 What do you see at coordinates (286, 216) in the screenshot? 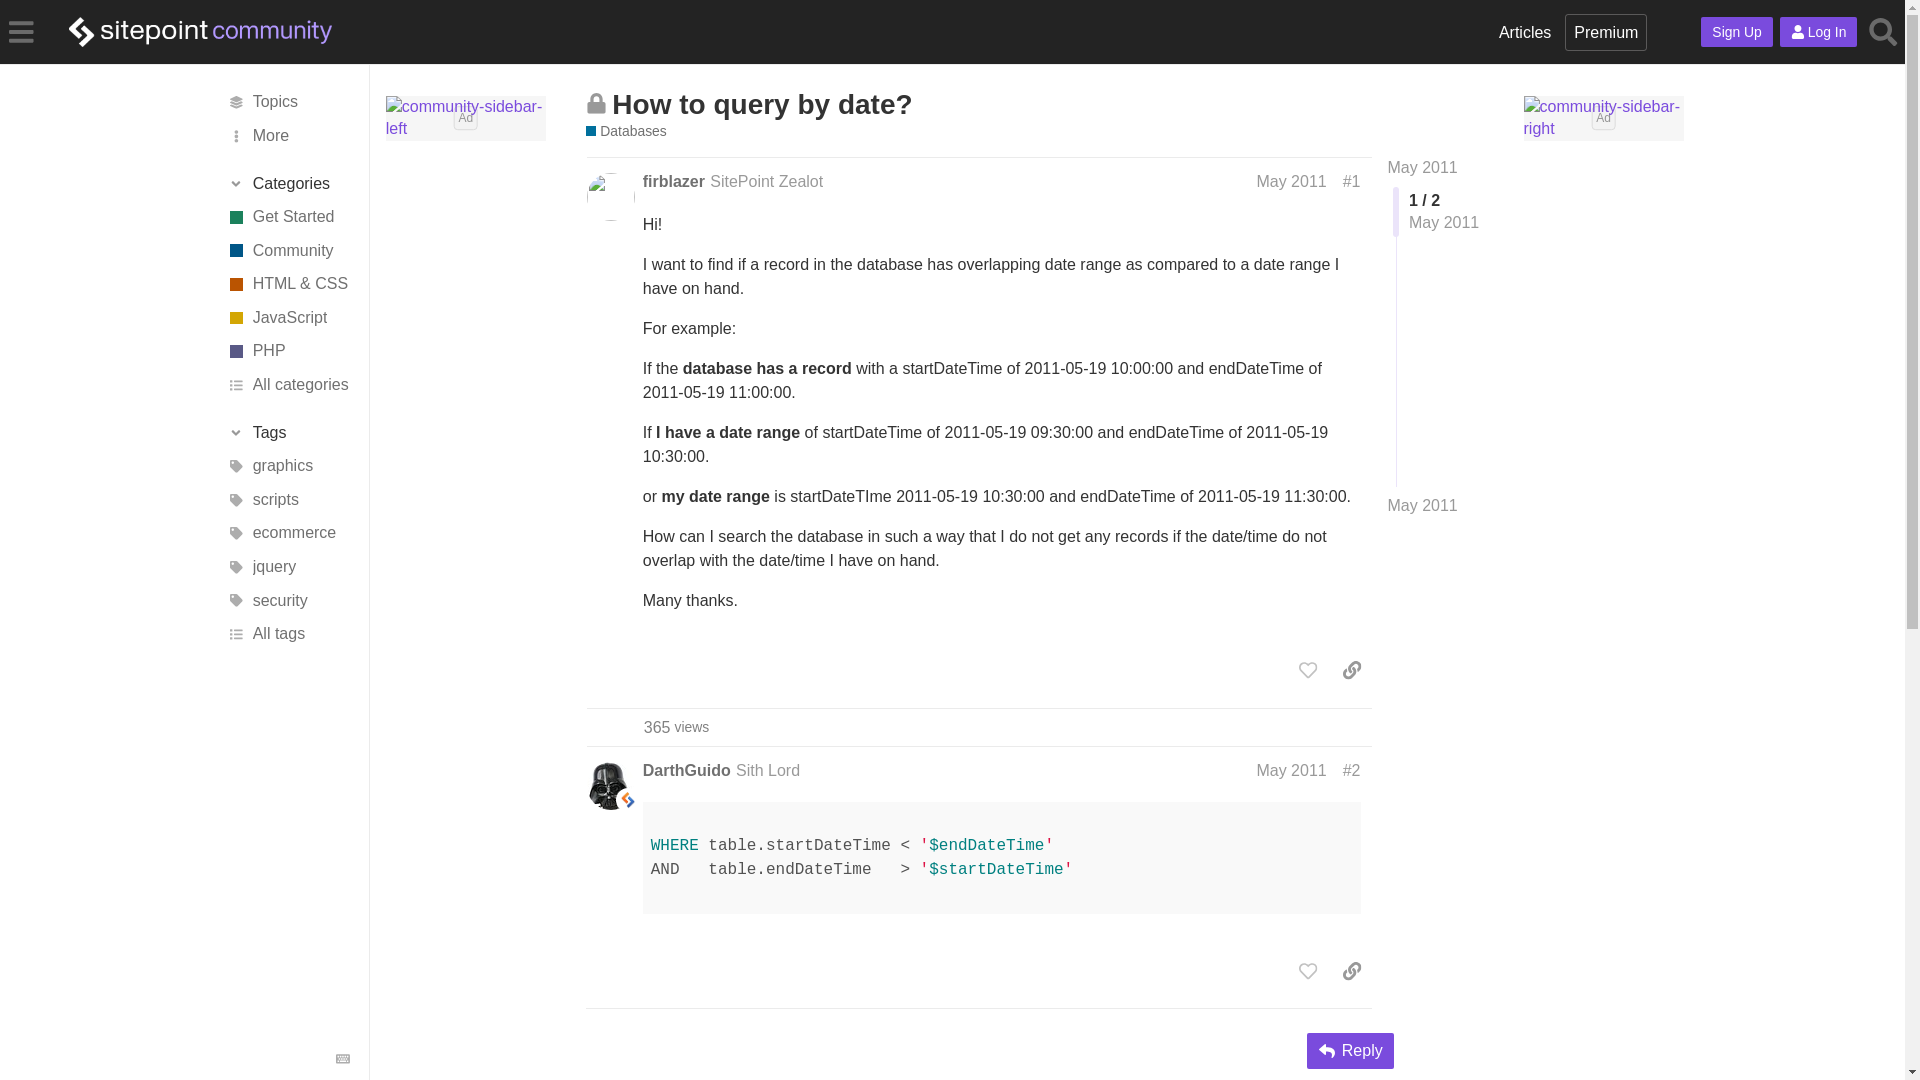
I see `Get Started` at bounding box center [286, 216].